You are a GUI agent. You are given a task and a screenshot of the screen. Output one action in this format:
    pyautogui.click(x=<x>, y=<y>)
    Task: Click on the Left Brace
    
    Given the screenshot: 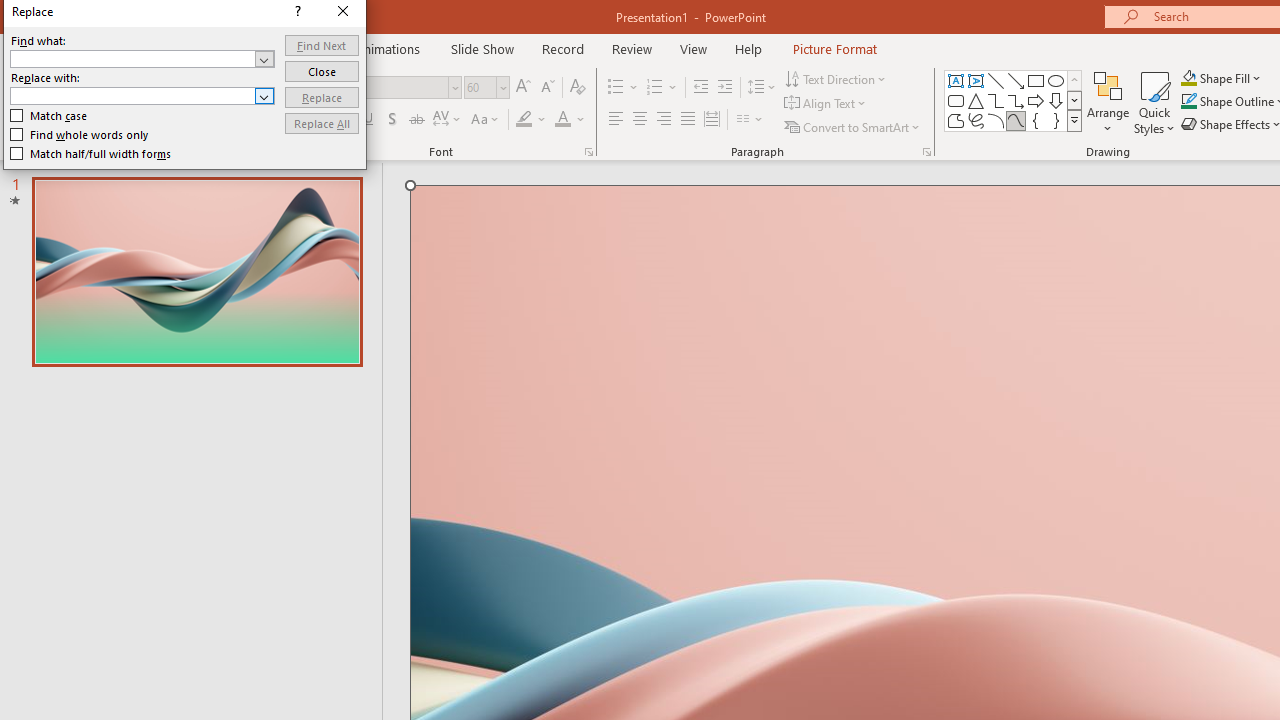 What is the action you would take?
    pyautogui.click(x=1036, y=120)
    